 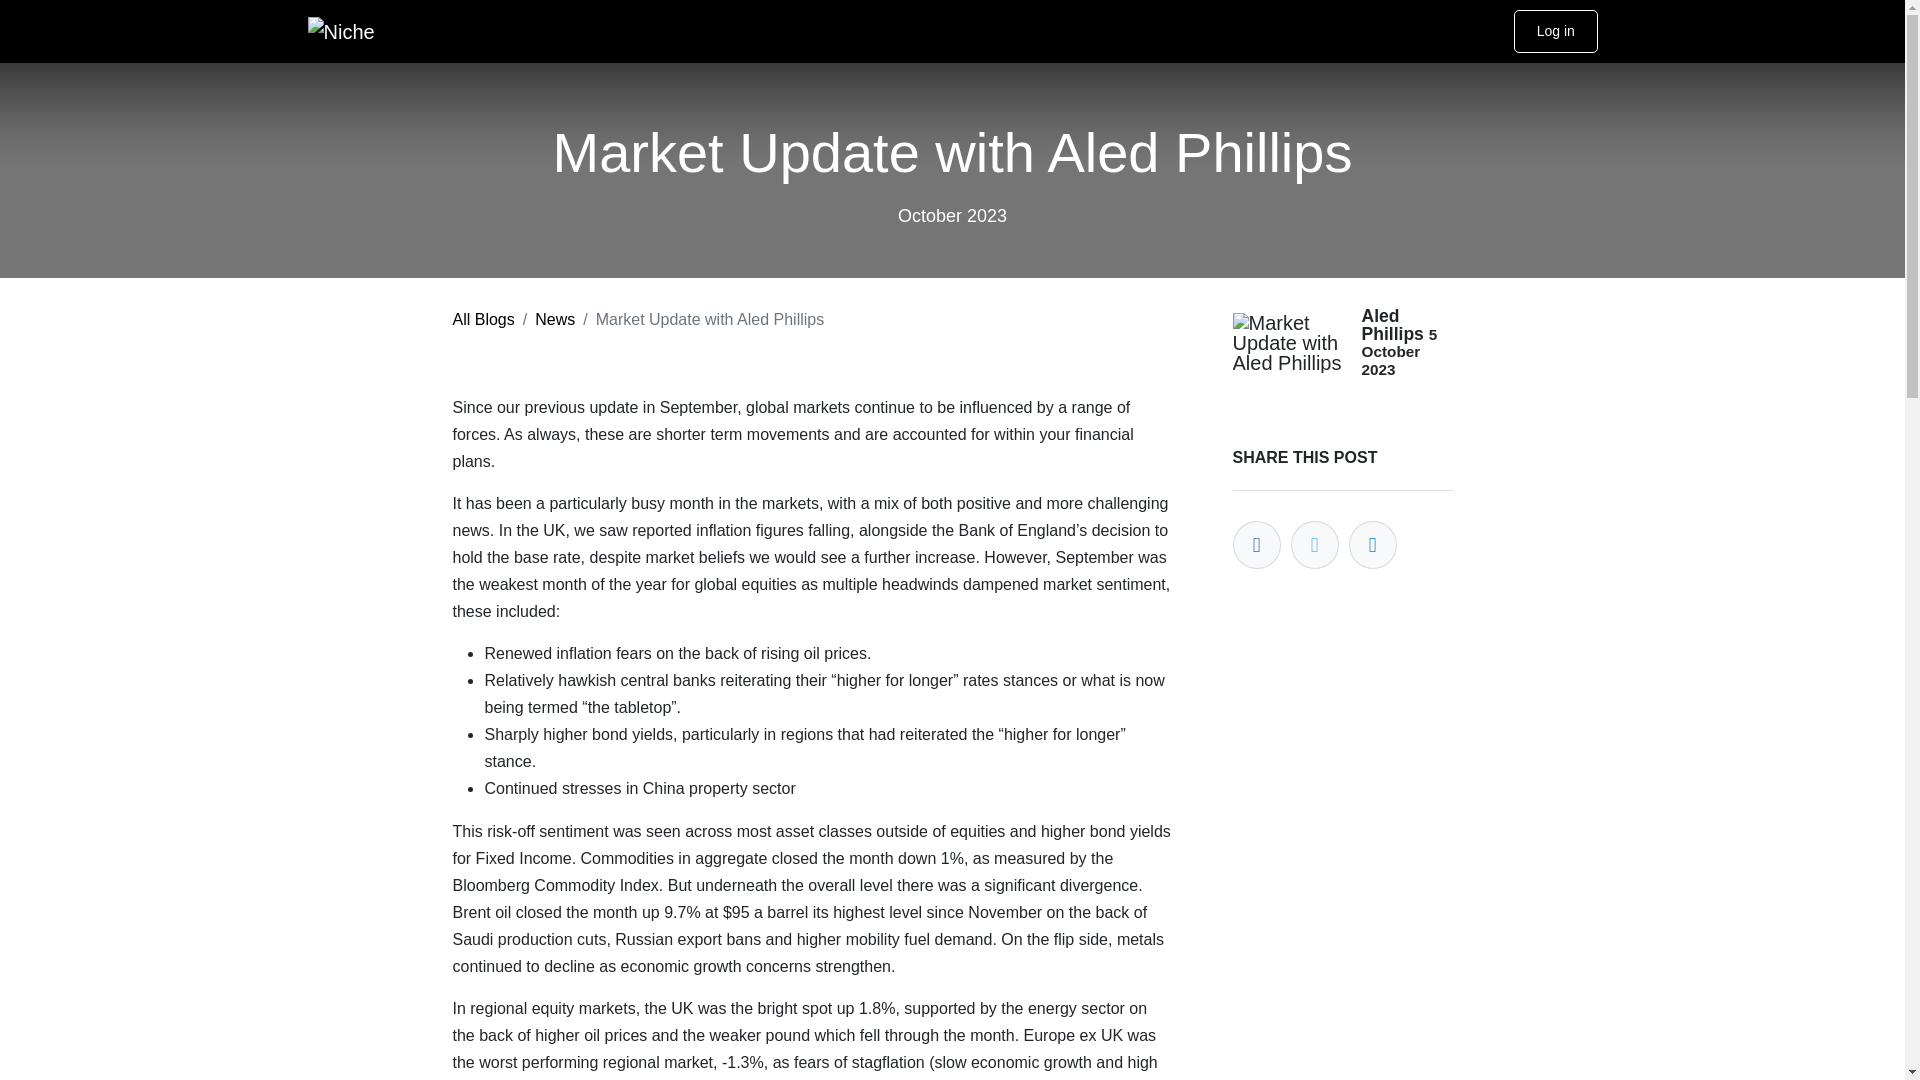 What do you see at coordinates (1556, 30) in the screenshot?
I see `Log in` at bounding box center [1556, 30].